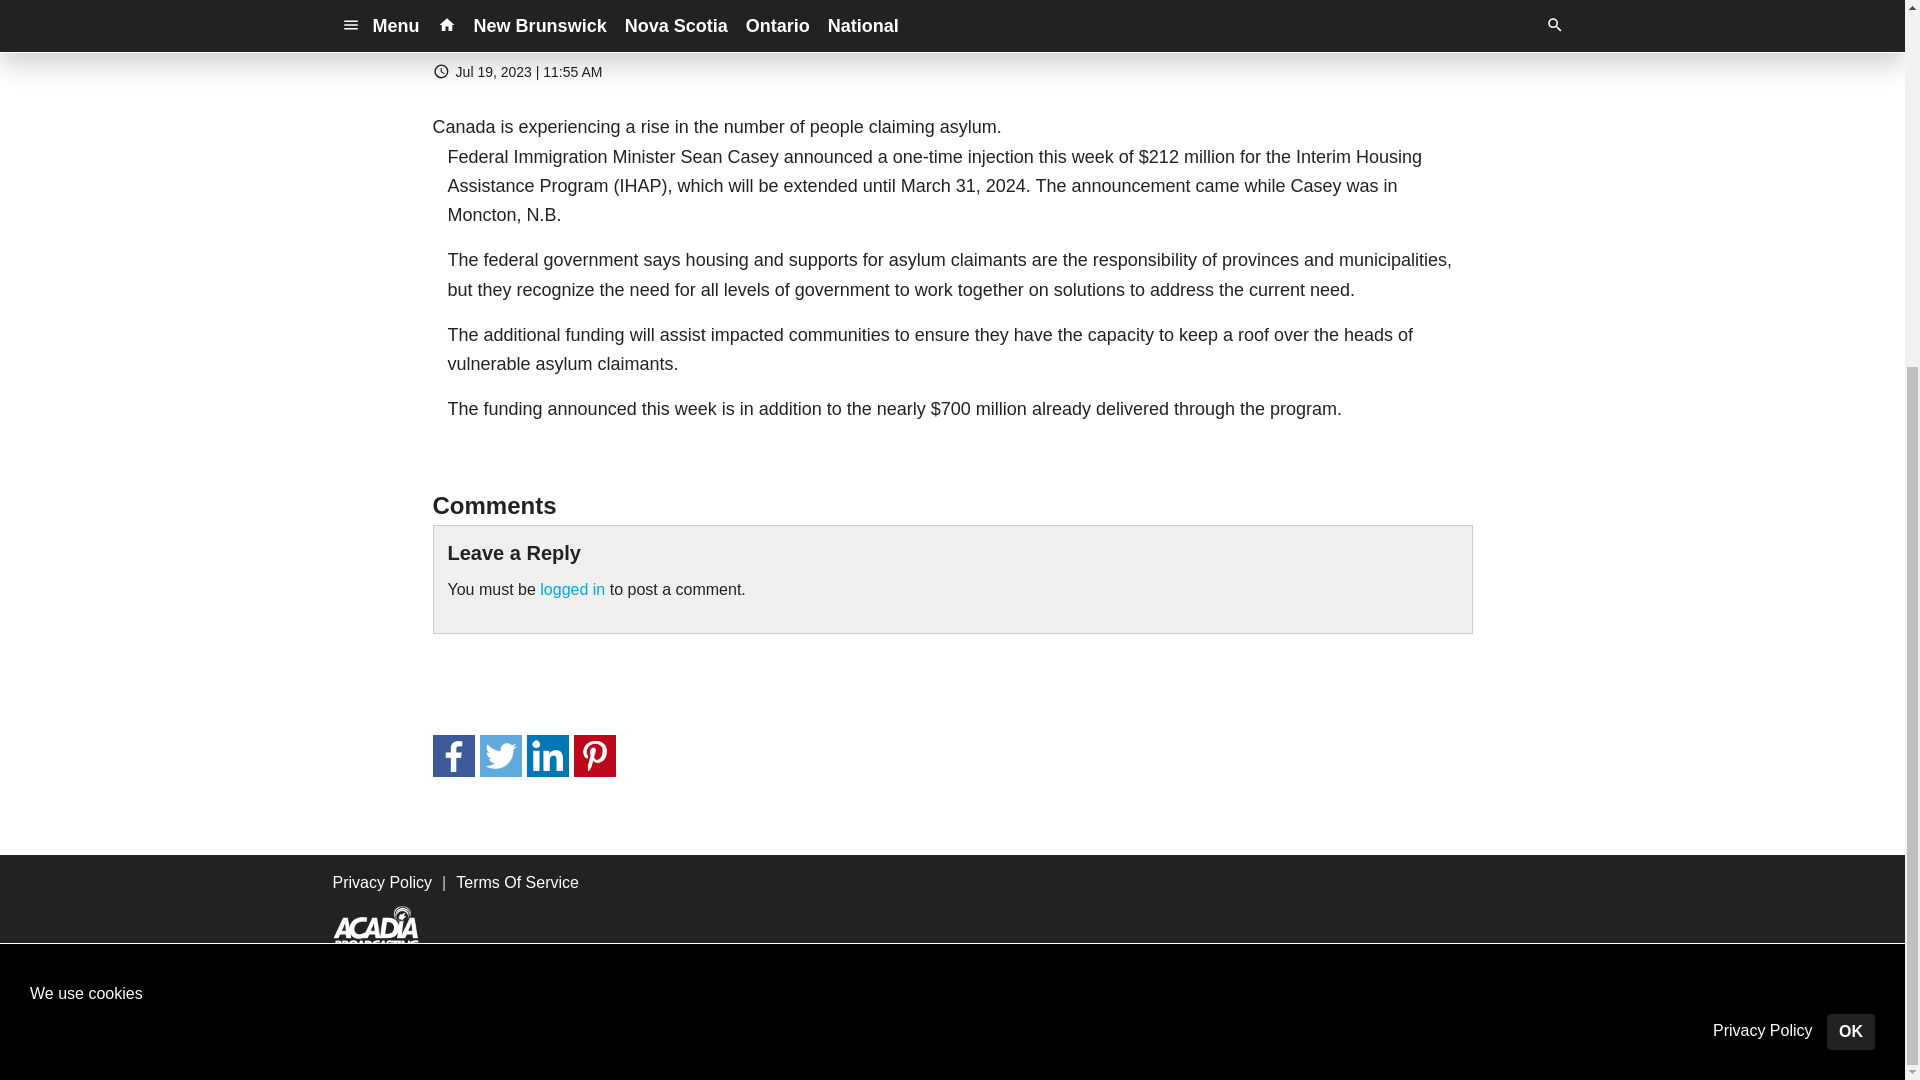 This screenshot has height=1080, width=1920. What do you see at coordinates (440, 1051) in the screenshot?
I see `Powered By SoCast` at bounding box center [440, 1051].